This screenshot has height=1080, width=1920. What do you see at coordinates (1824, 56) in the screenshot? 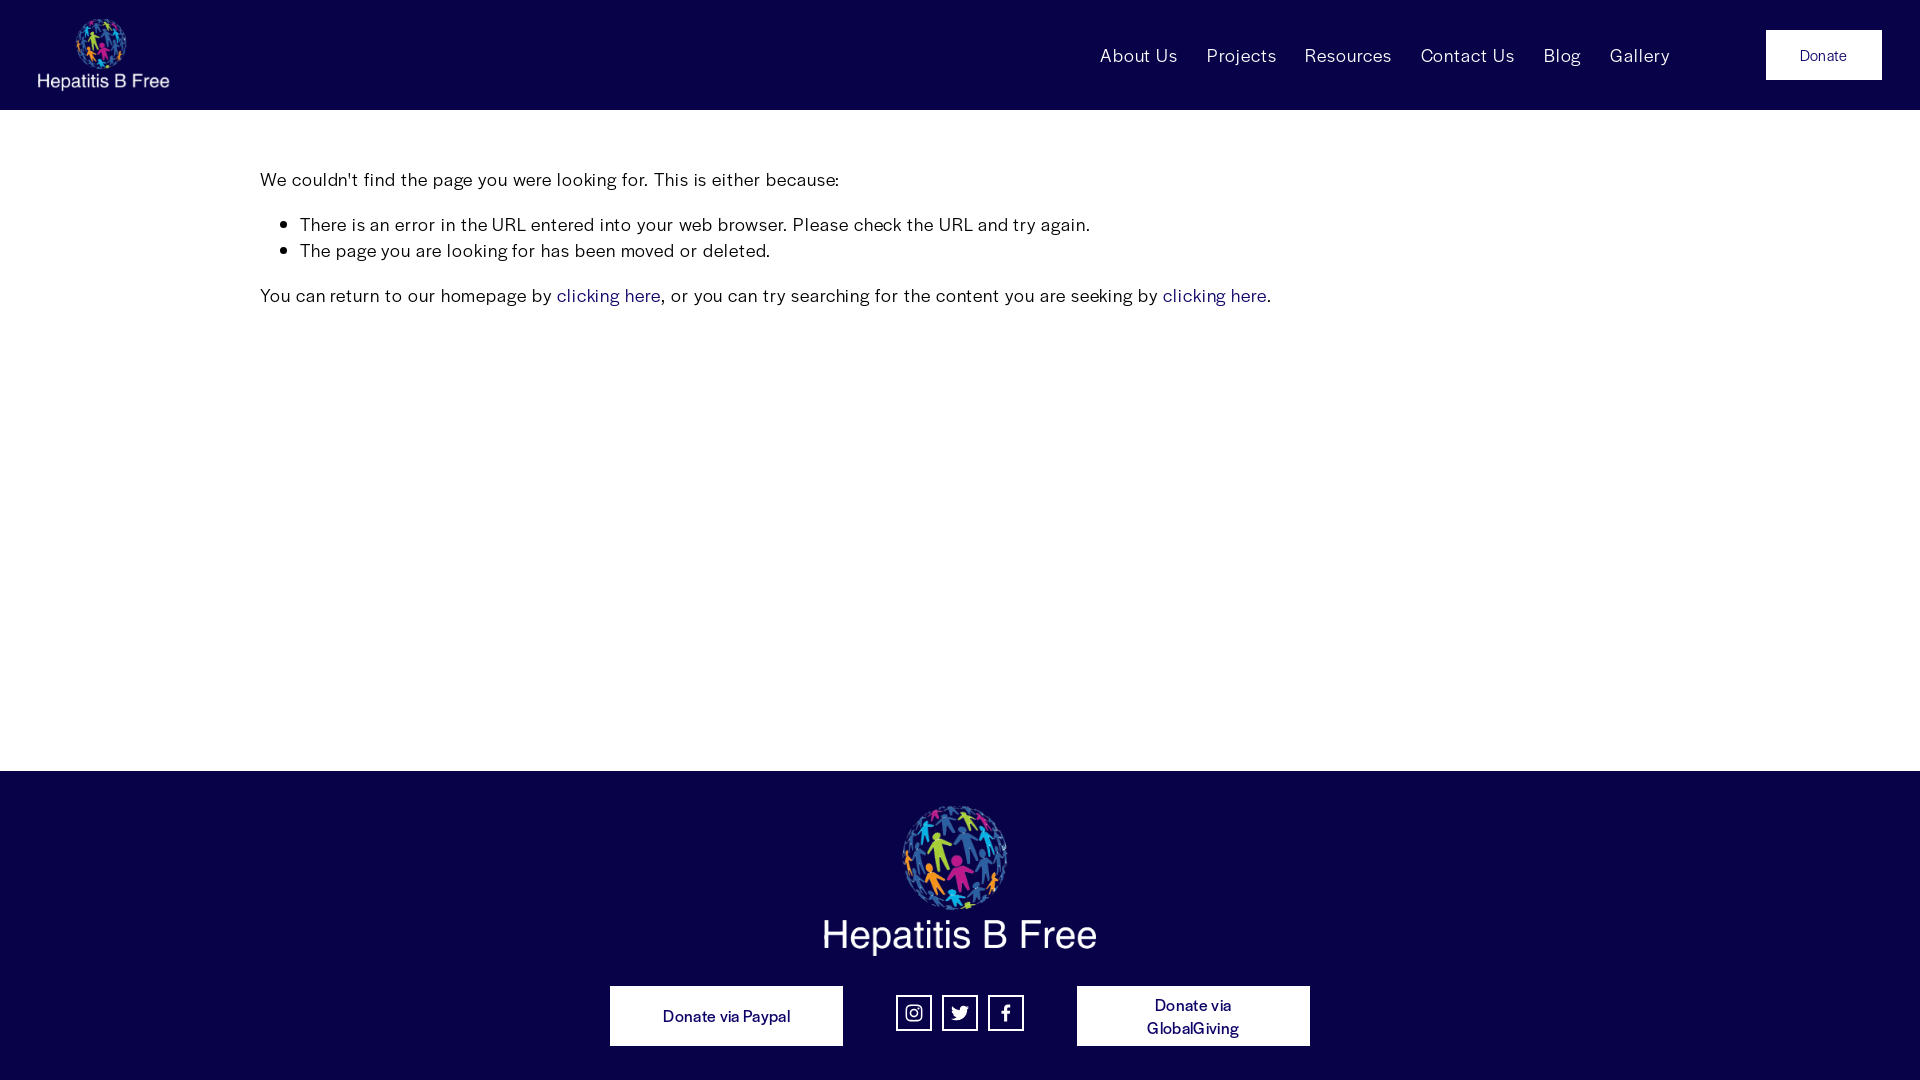
I see `Donate` at bounding box center [1824, 56].